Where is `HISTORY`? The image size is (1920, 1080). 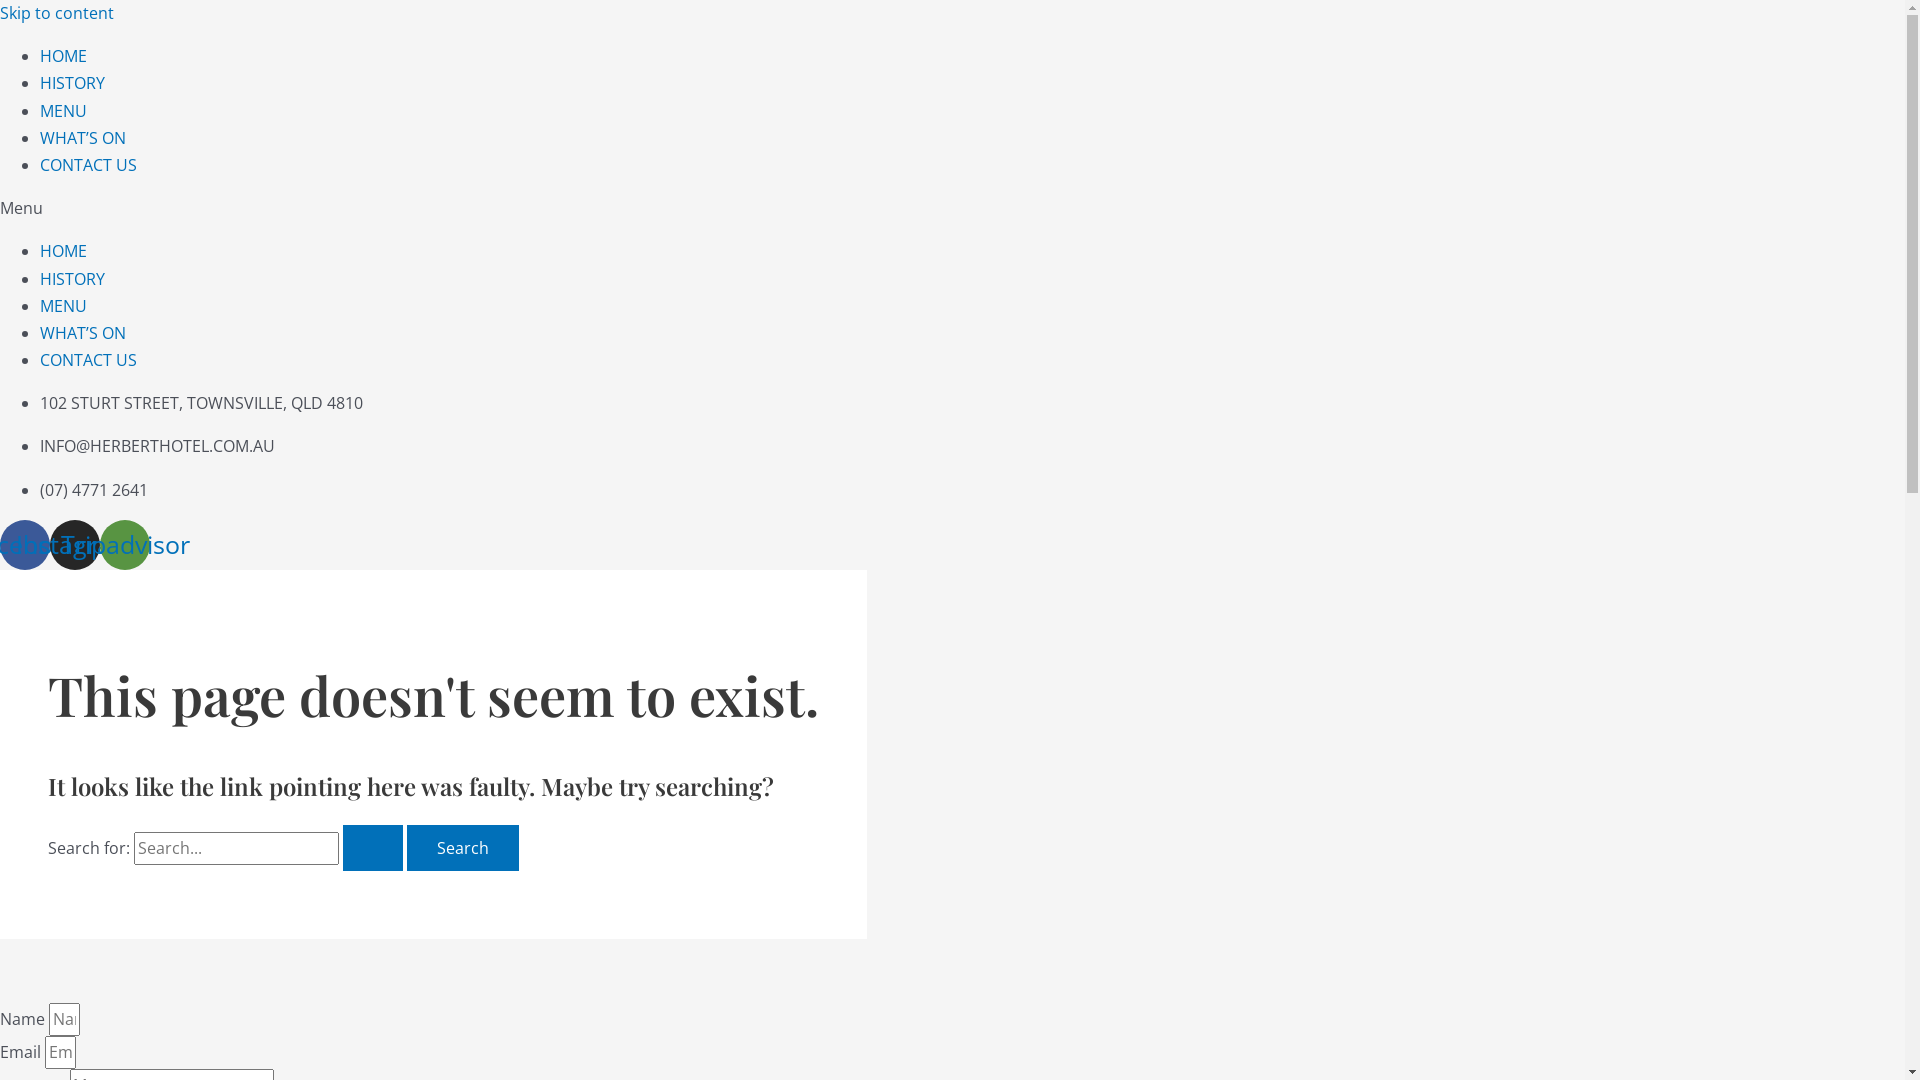 HISTORY is located at coordinates (72, 83).